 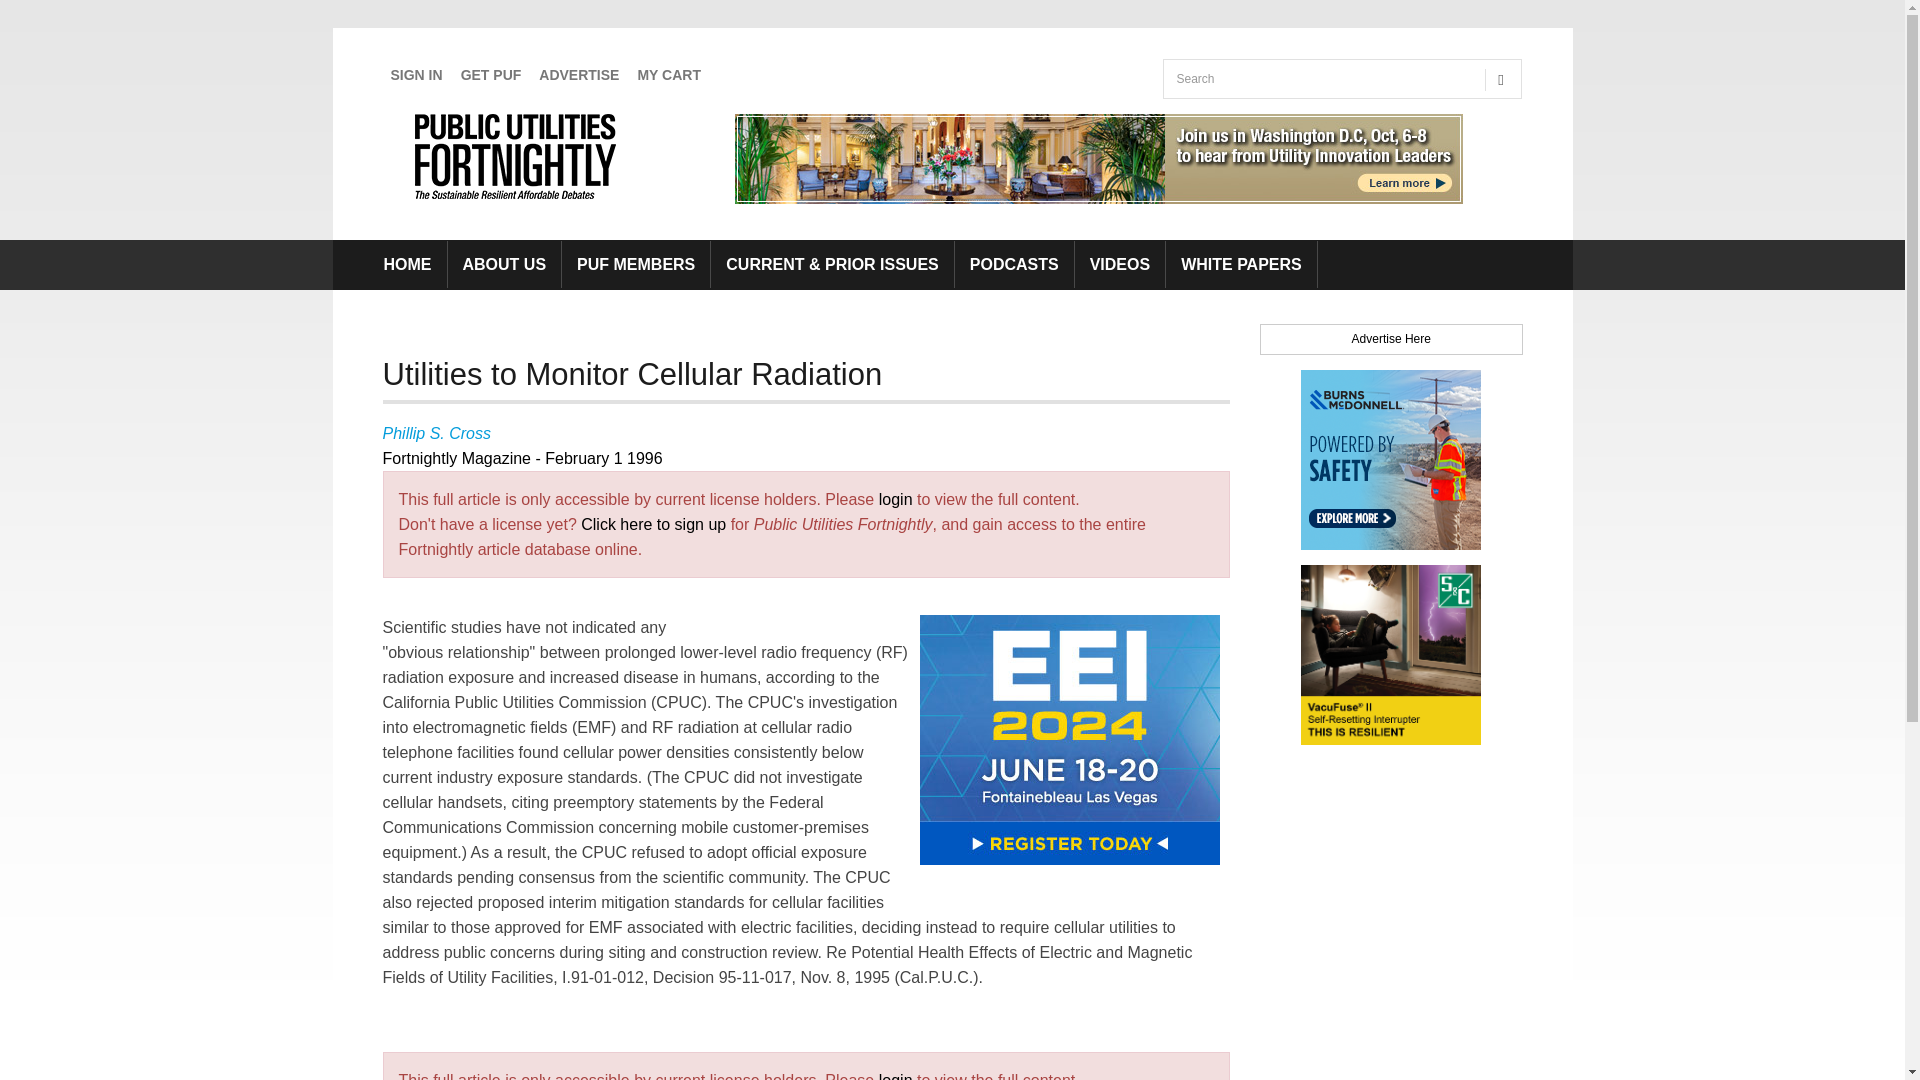 What do you see at coordinates (1390, 338) in the screenshot?
I see `Advertise Here` at bounding box center [1390, 338].